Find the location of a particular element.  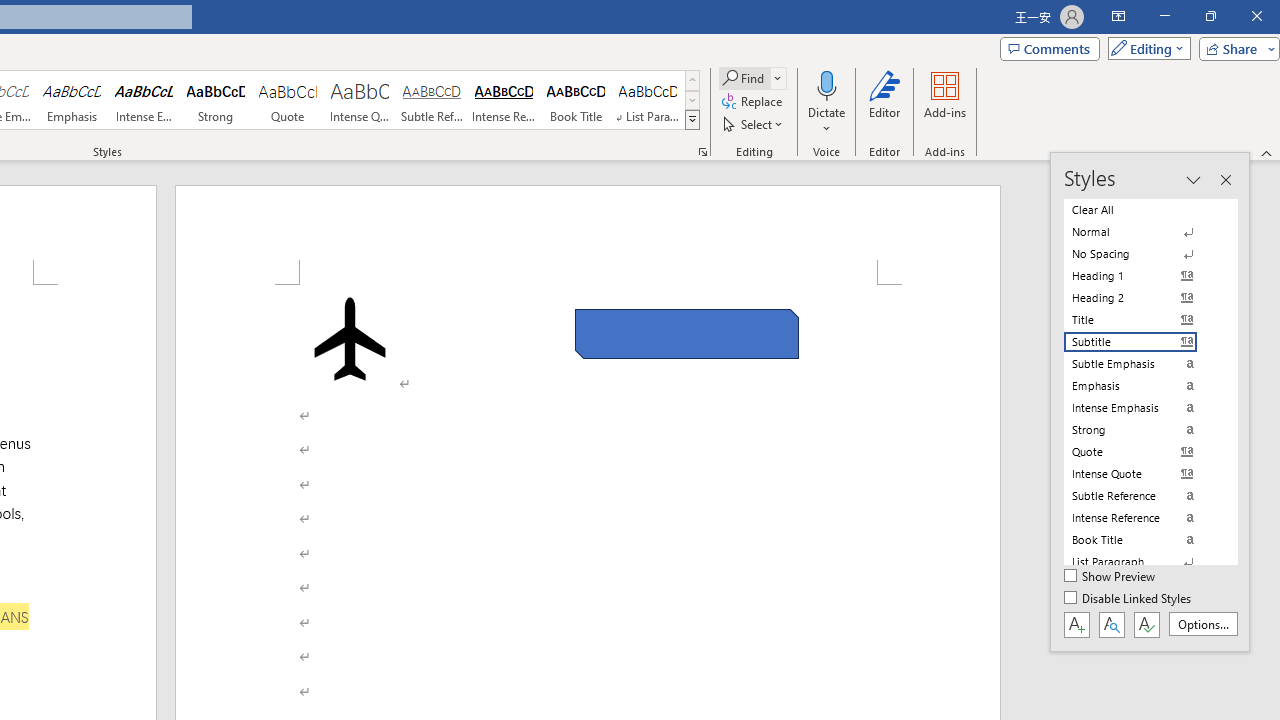

Heading 2 is located at coordinates (1142, 298).